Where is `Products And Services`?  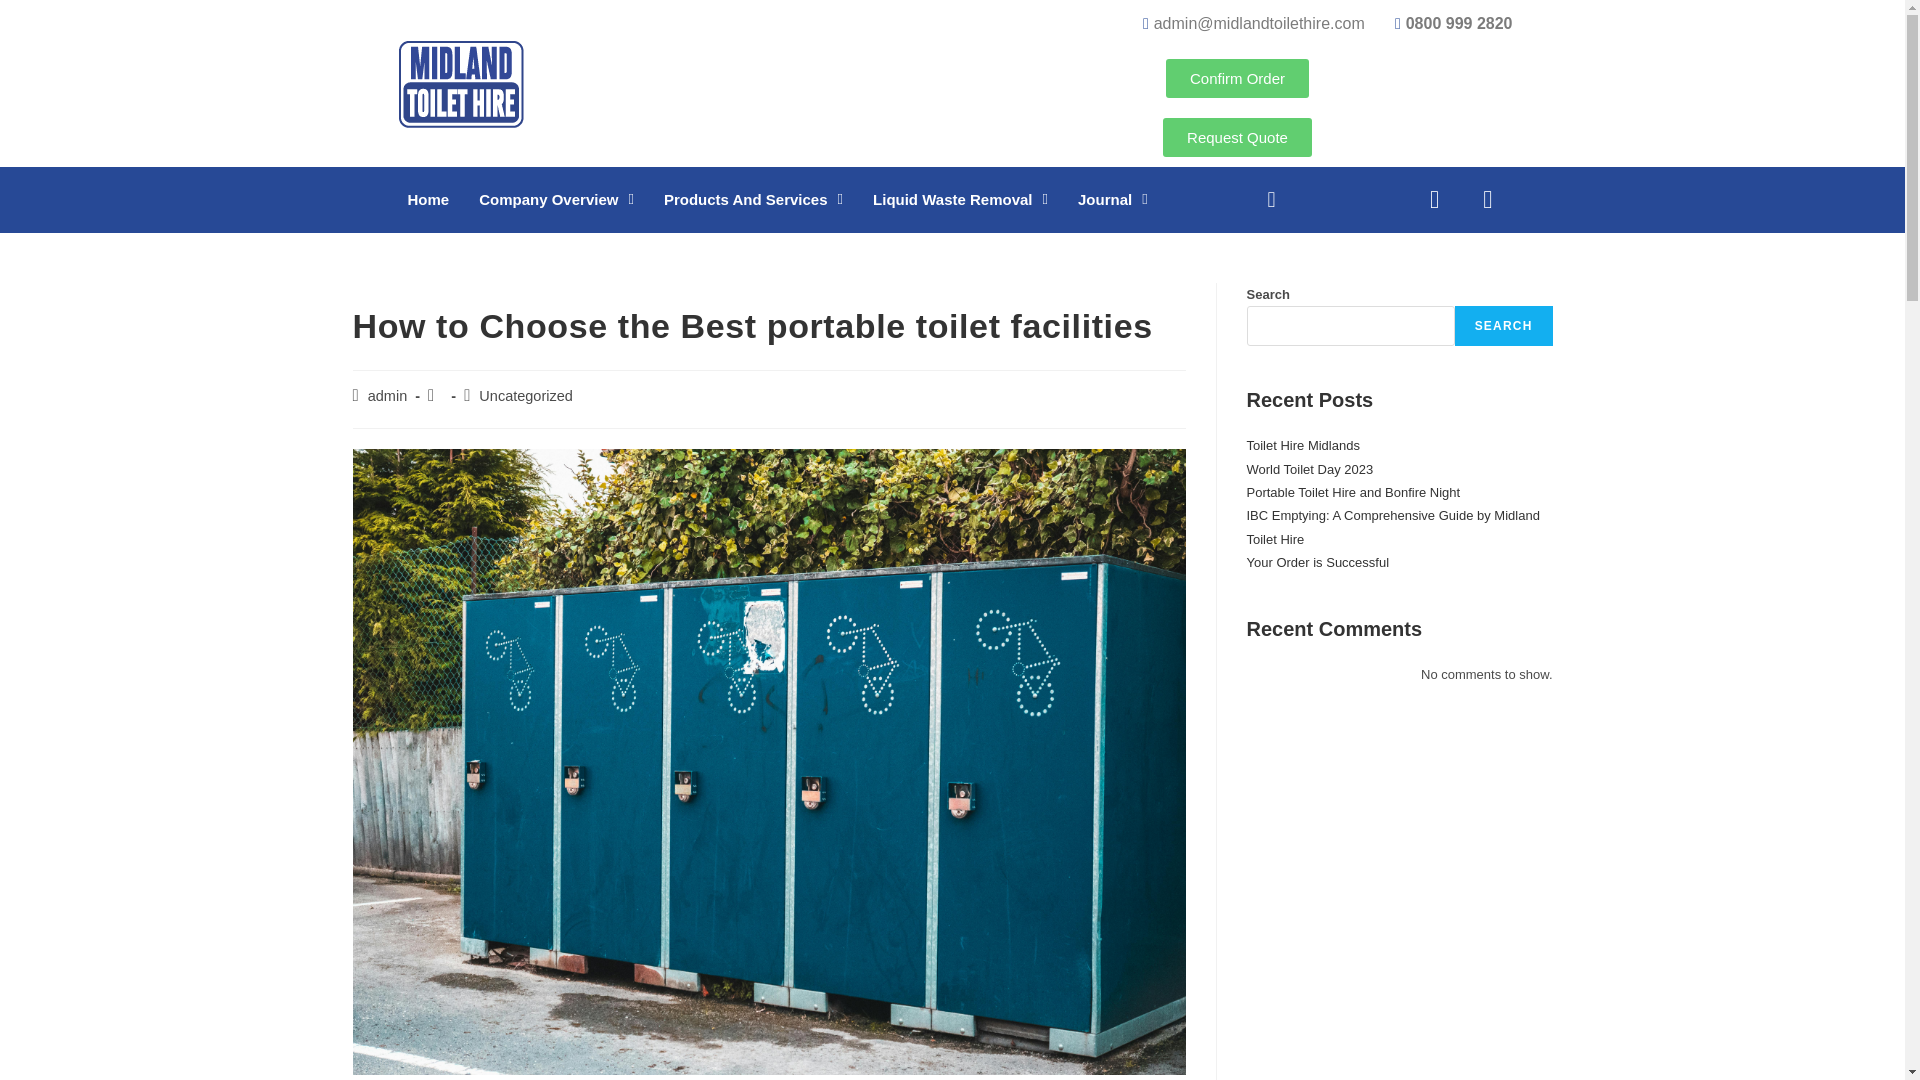 Products And Services is located at coordinates (753, 200).